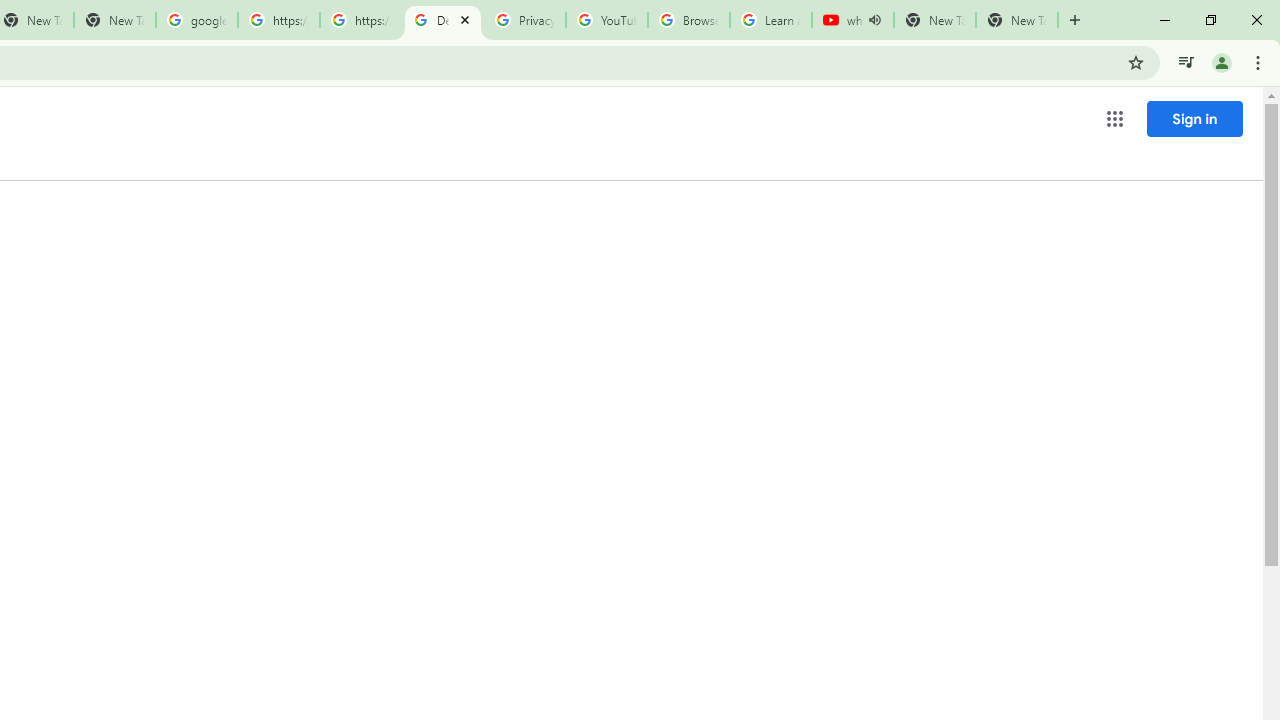 The image size is (1280, 720). I want to click on Browse Chrome as a guest - Computer - Google Chrome Help, so click(688, 20).